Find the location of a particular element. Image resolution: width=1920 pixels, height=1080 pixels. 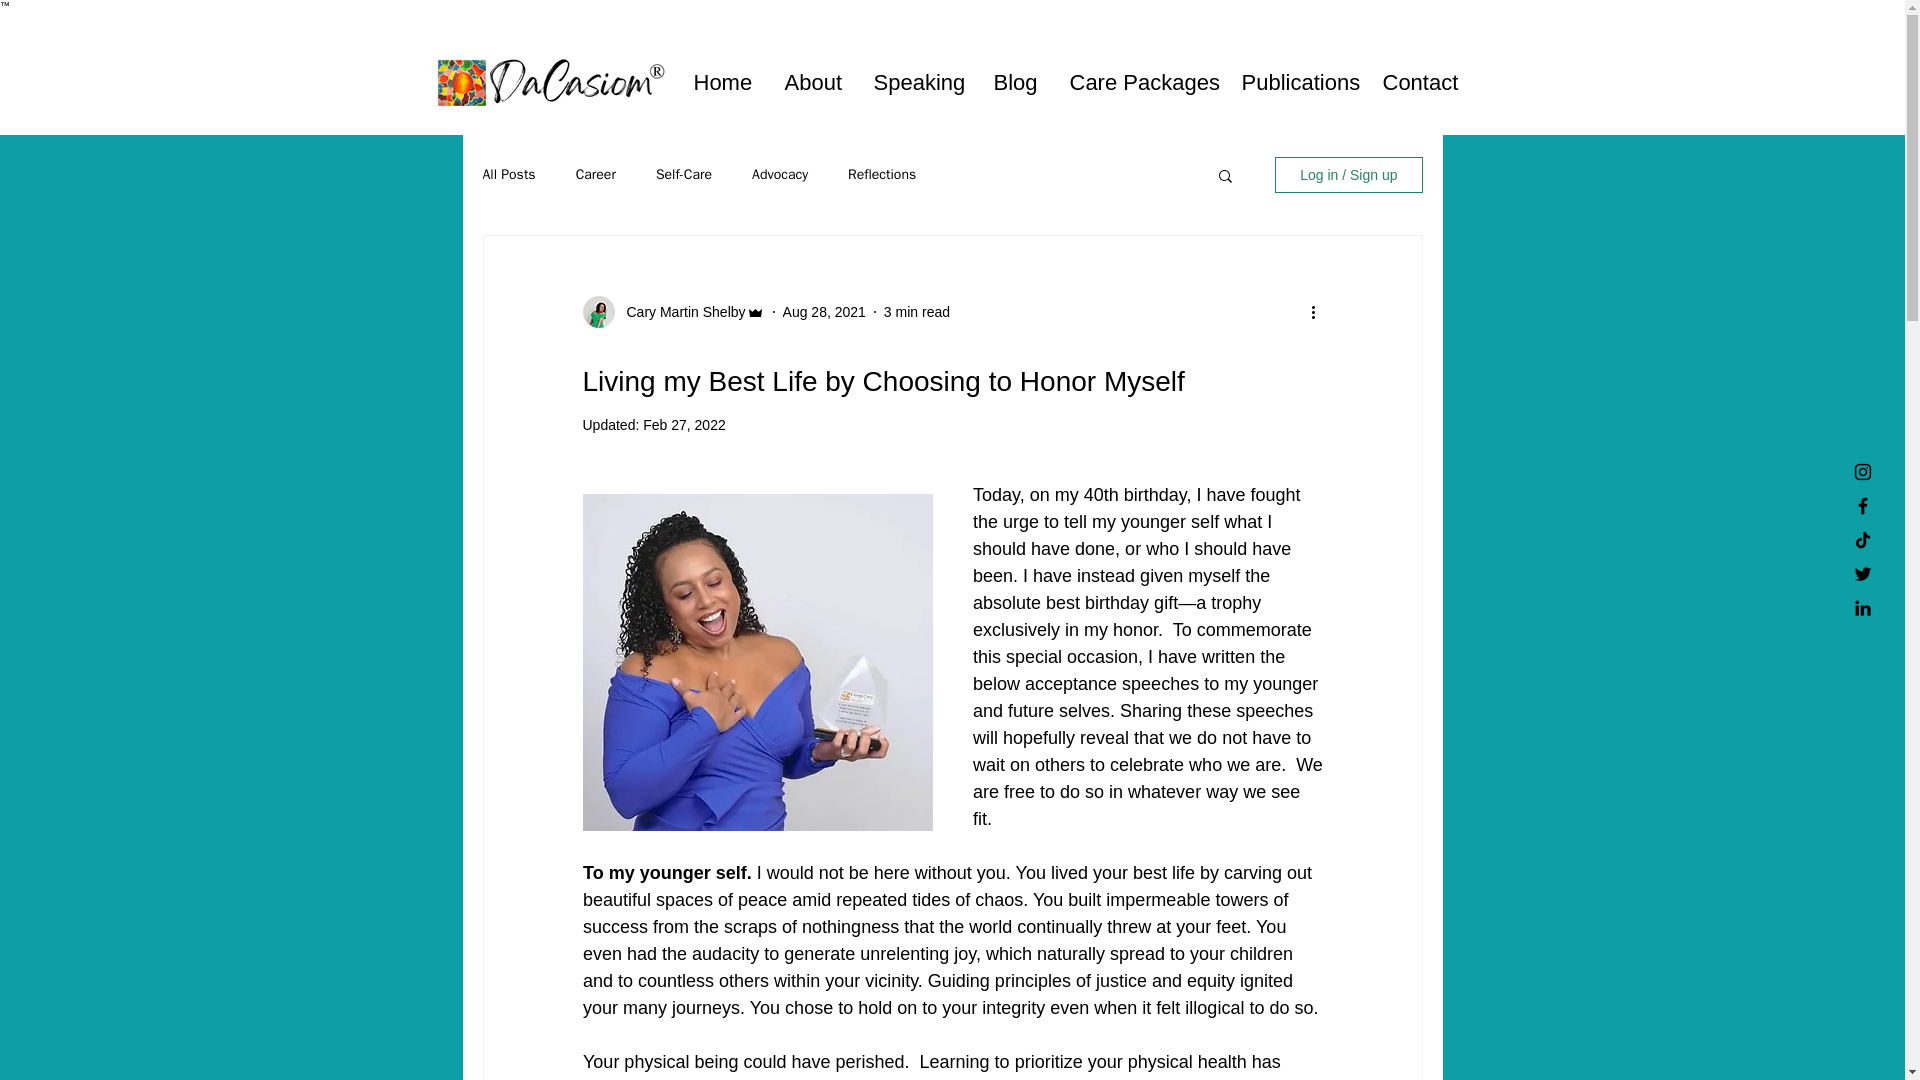

Contact is located at coordinates (1422, 82).